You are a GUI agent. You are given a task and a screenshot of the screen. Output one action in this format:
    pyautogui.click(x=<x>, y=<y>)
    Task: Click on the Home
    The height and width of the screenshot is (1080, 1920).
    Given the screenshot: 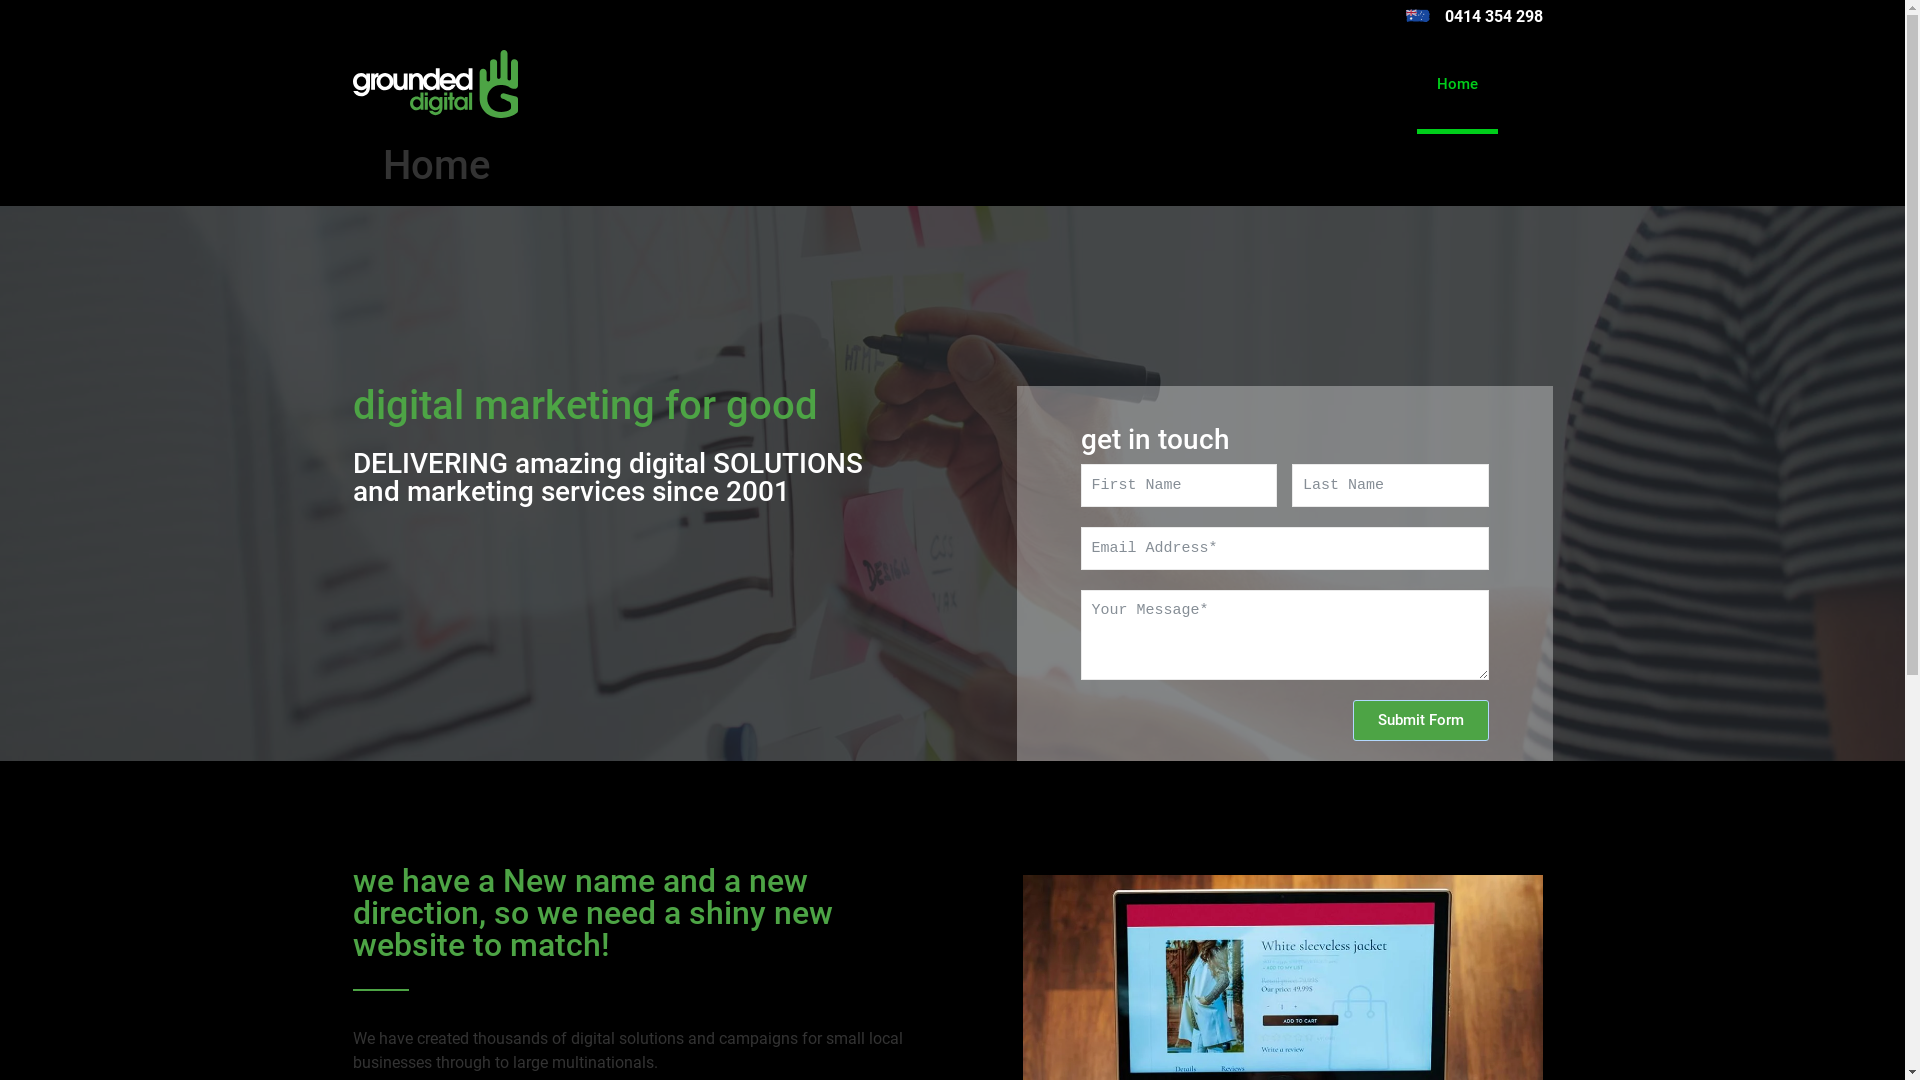 What is the action you would take?
    pyautogui.click(x=1458, y=84)
    